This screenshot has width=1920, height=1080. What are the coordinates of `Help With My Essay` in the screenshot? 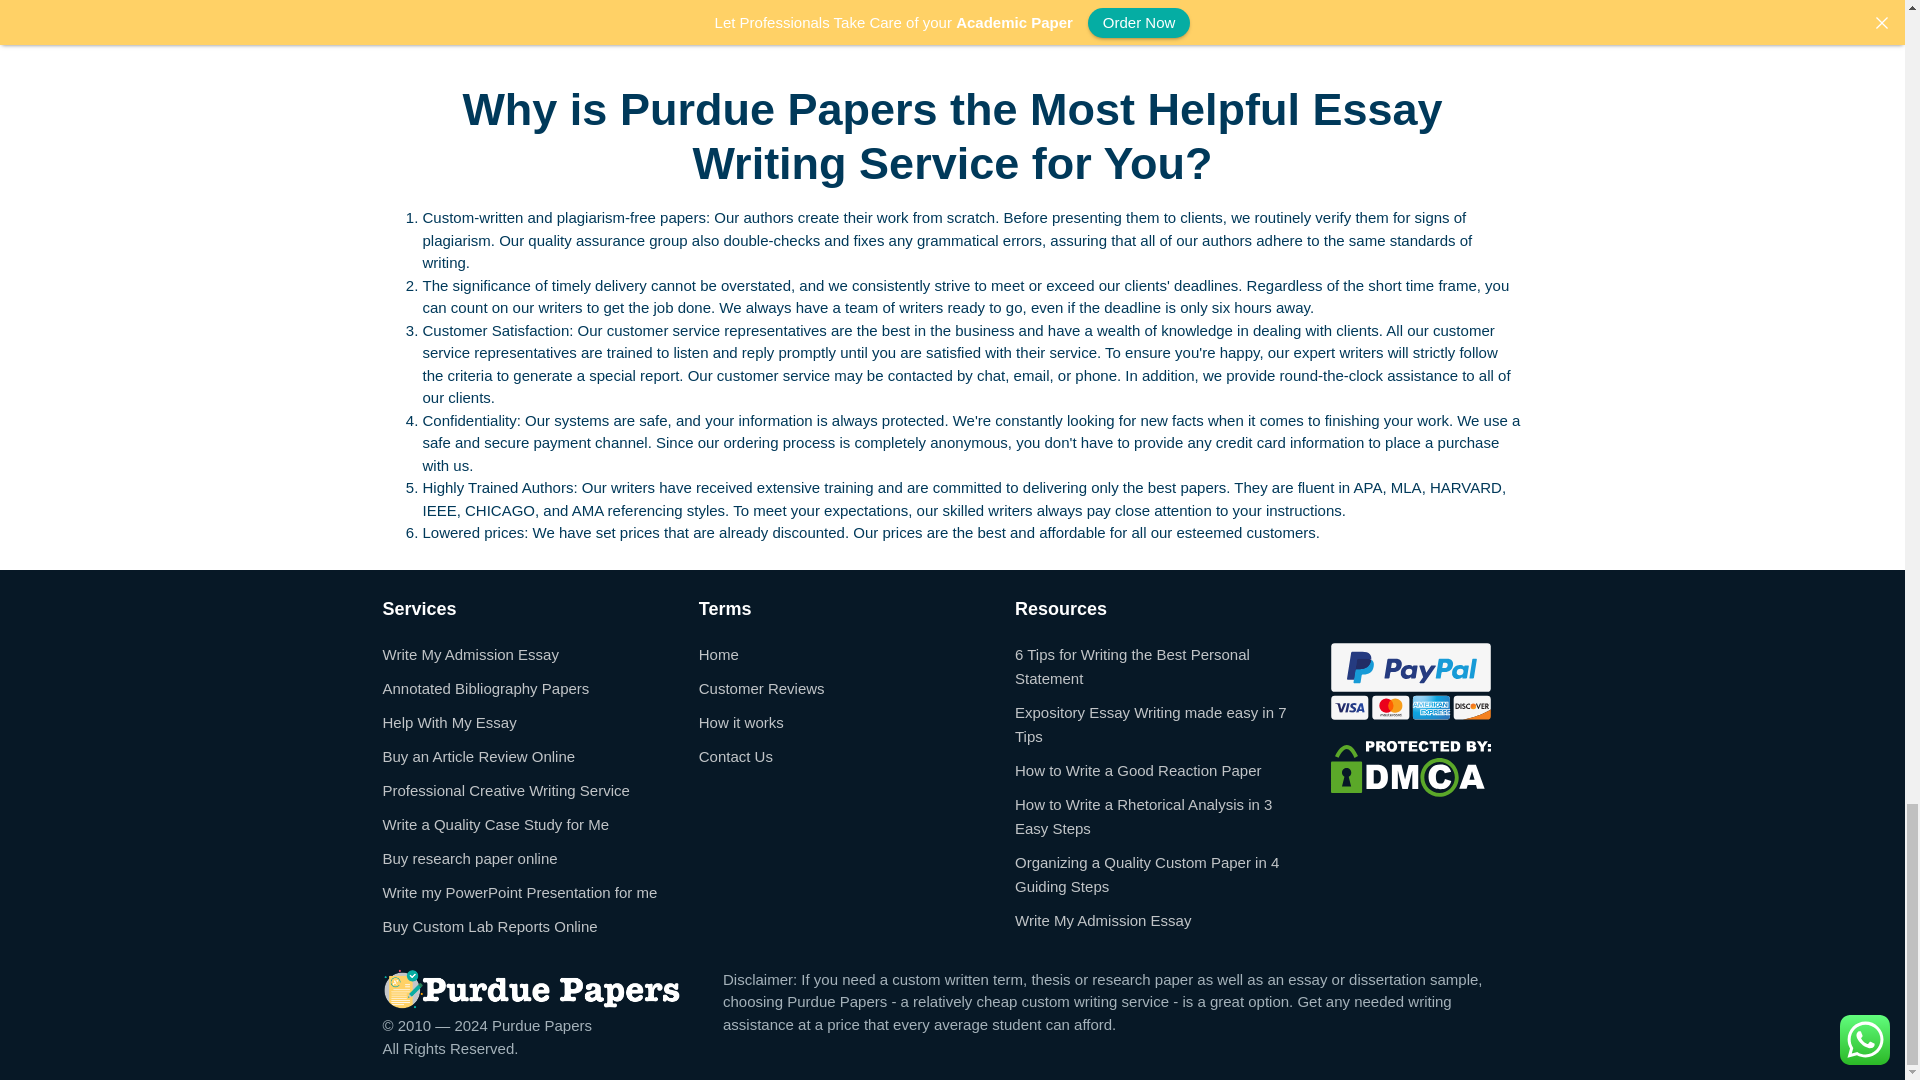 It's located at (449, 721).